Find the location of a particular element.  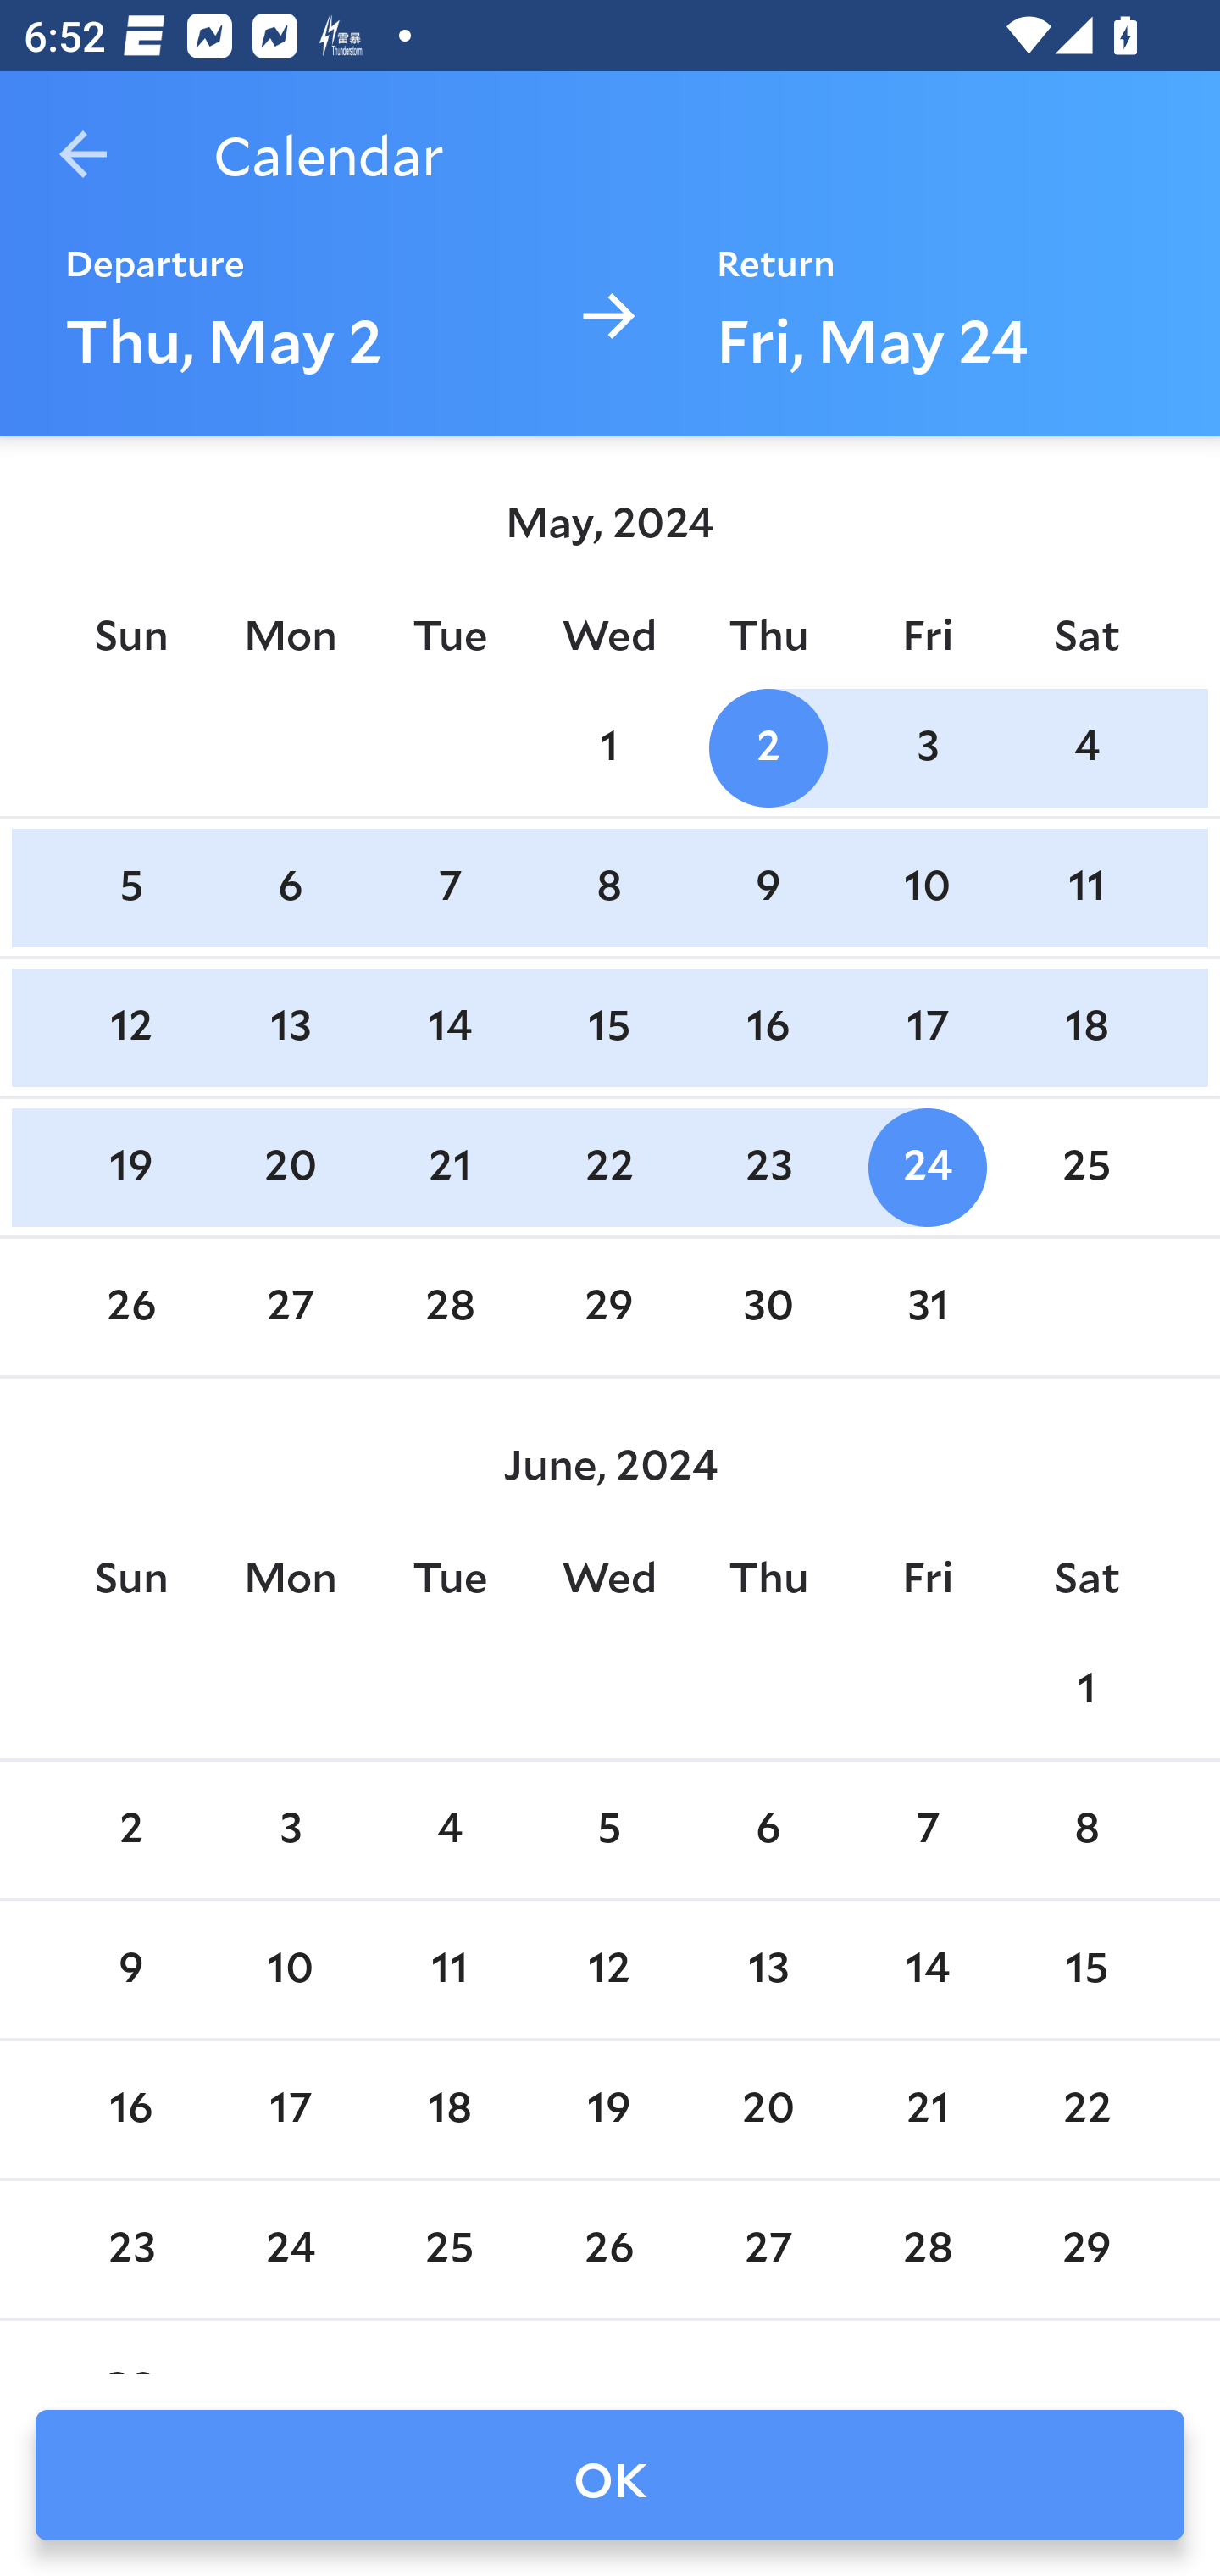

10 is located at coordinates (291, 1970).